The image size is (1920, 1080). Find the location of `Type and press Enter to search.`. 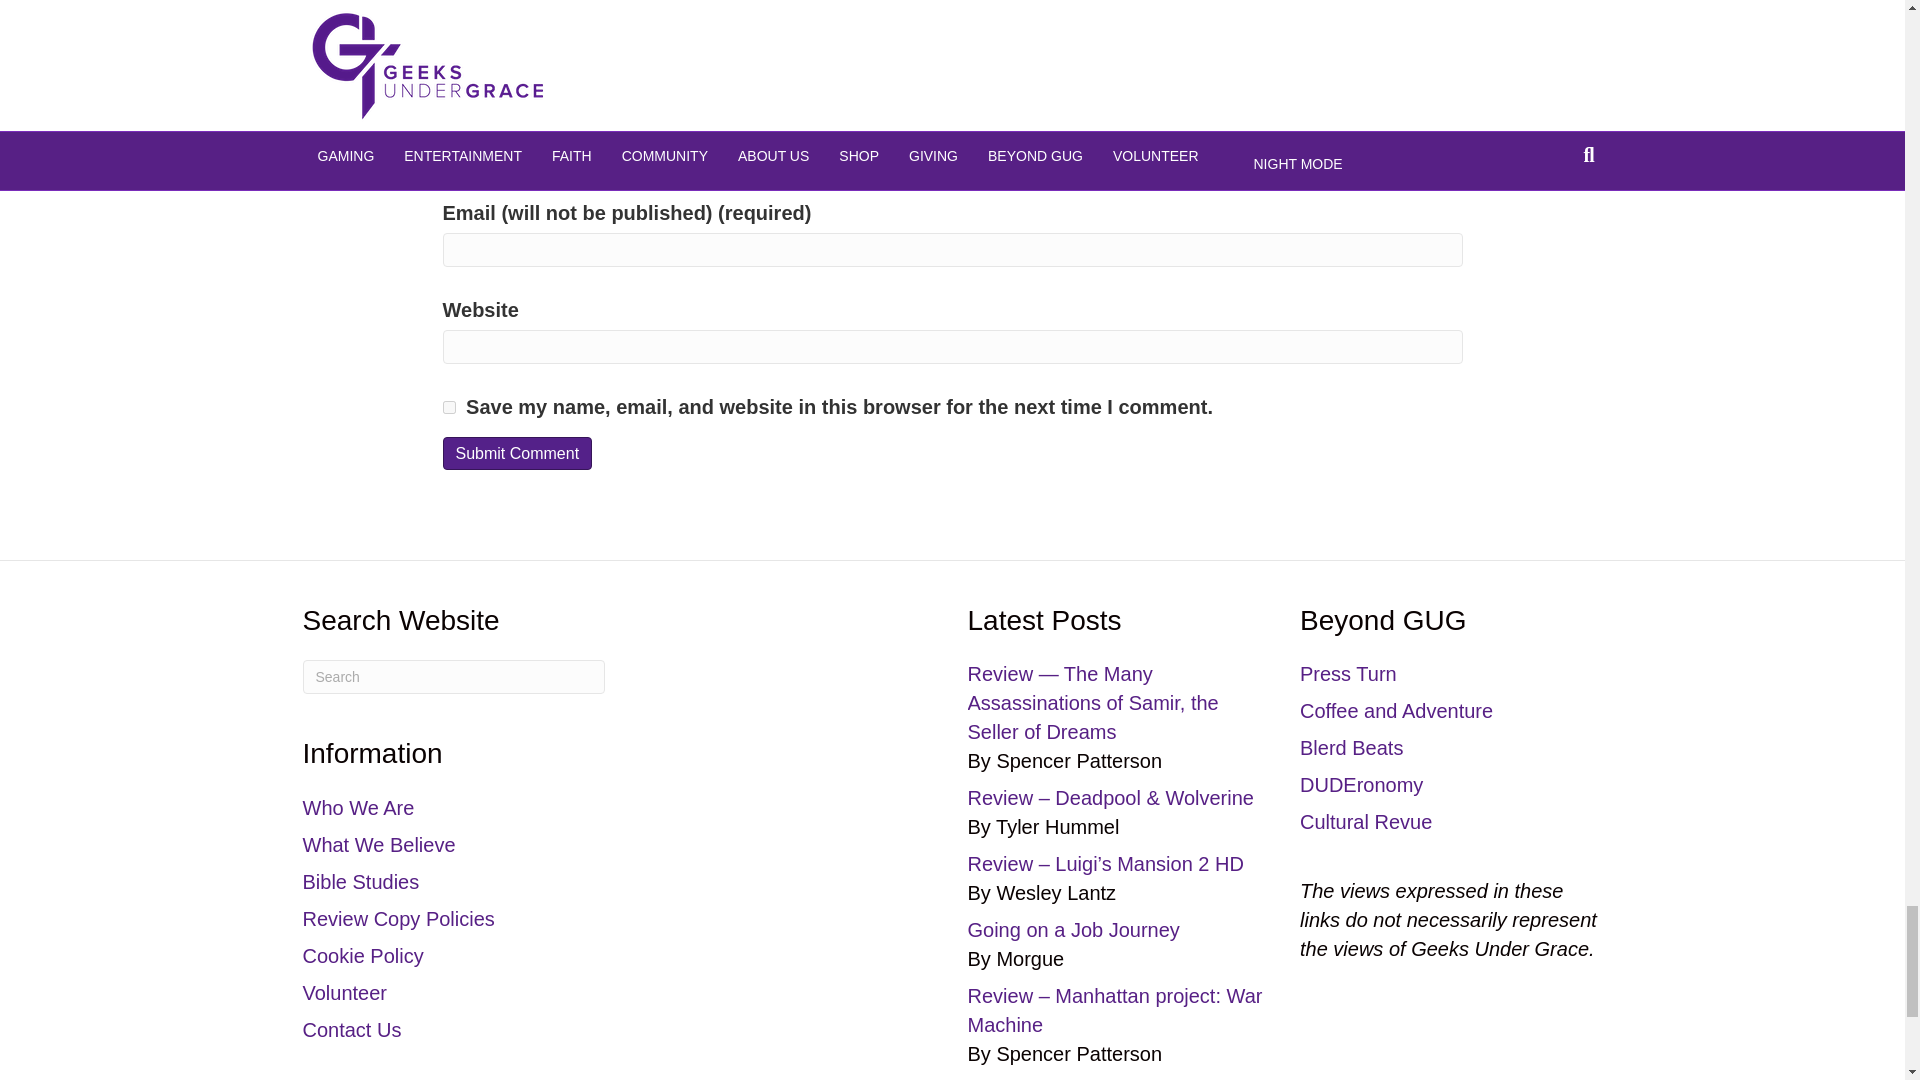

Type and press Enter to search. is located at coordinates (452, 676).